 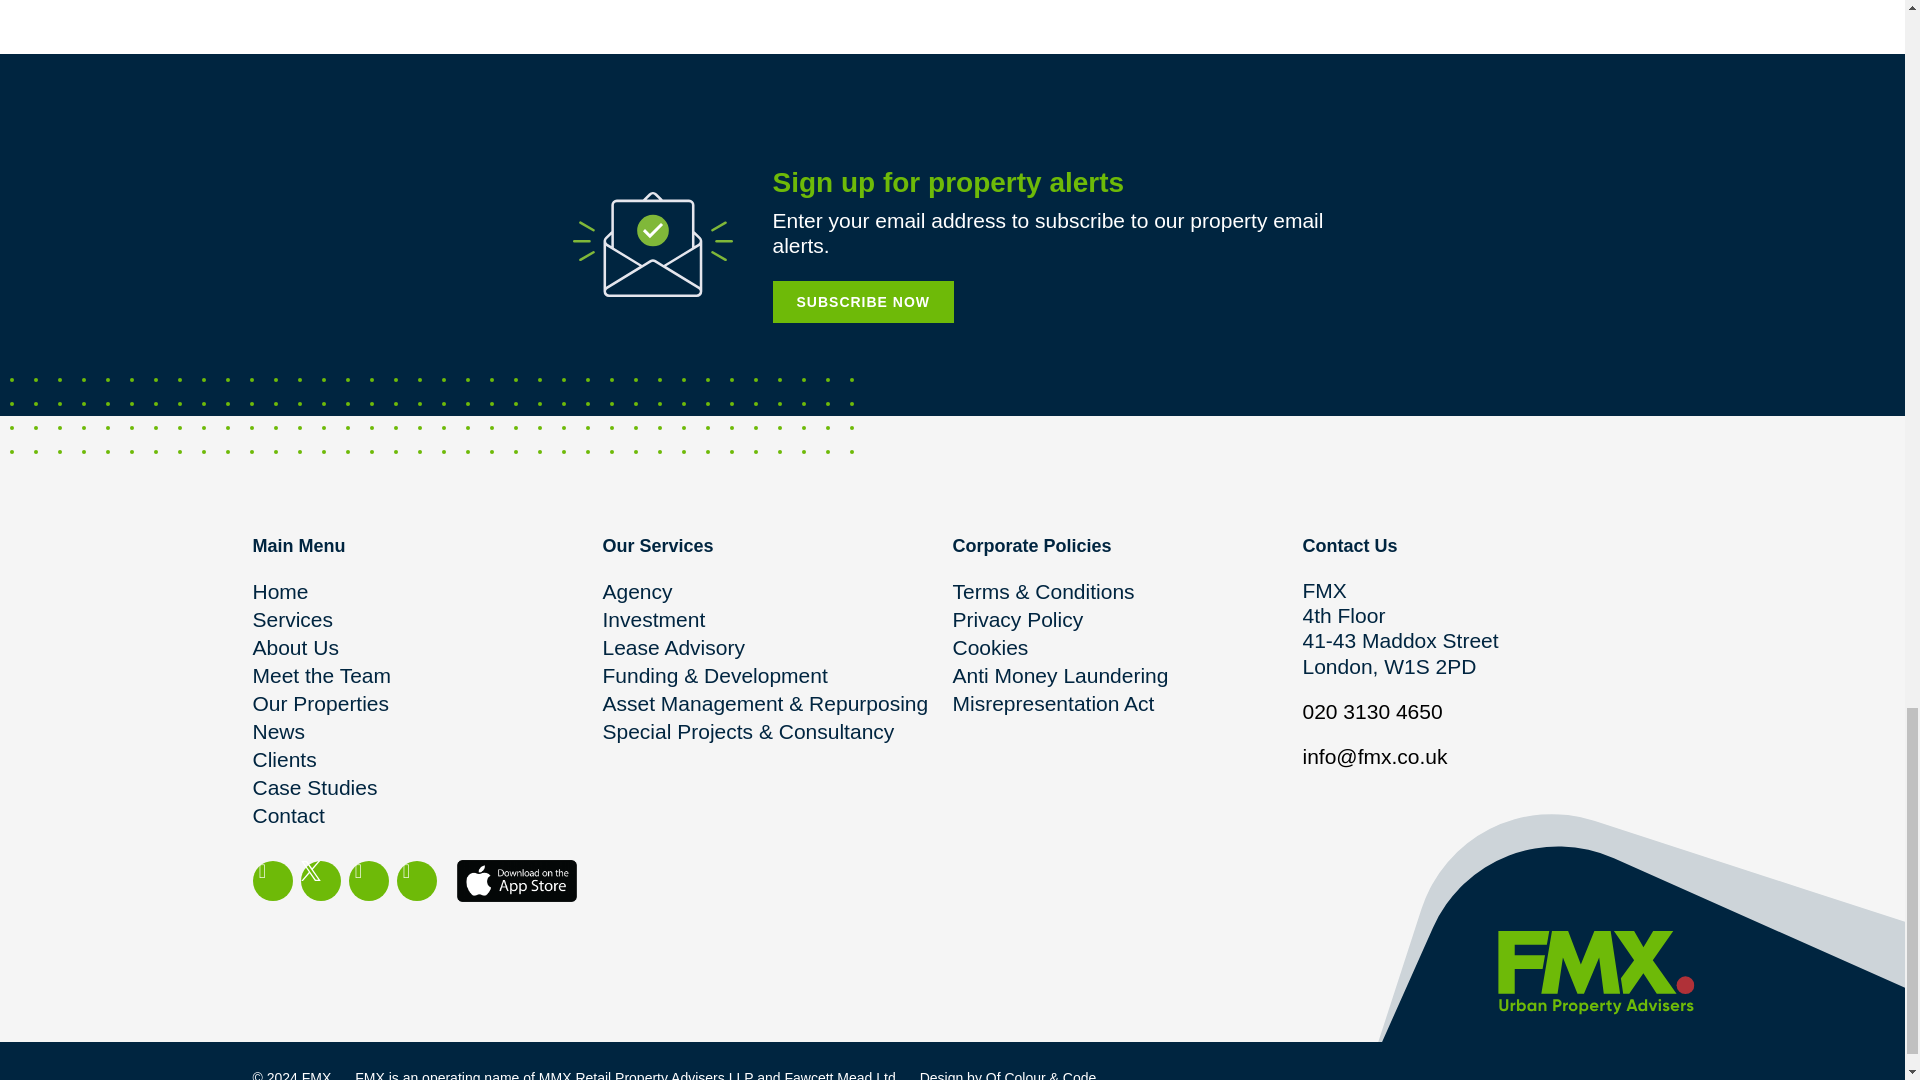 I want to click on Home, so click(x=426, y=591).